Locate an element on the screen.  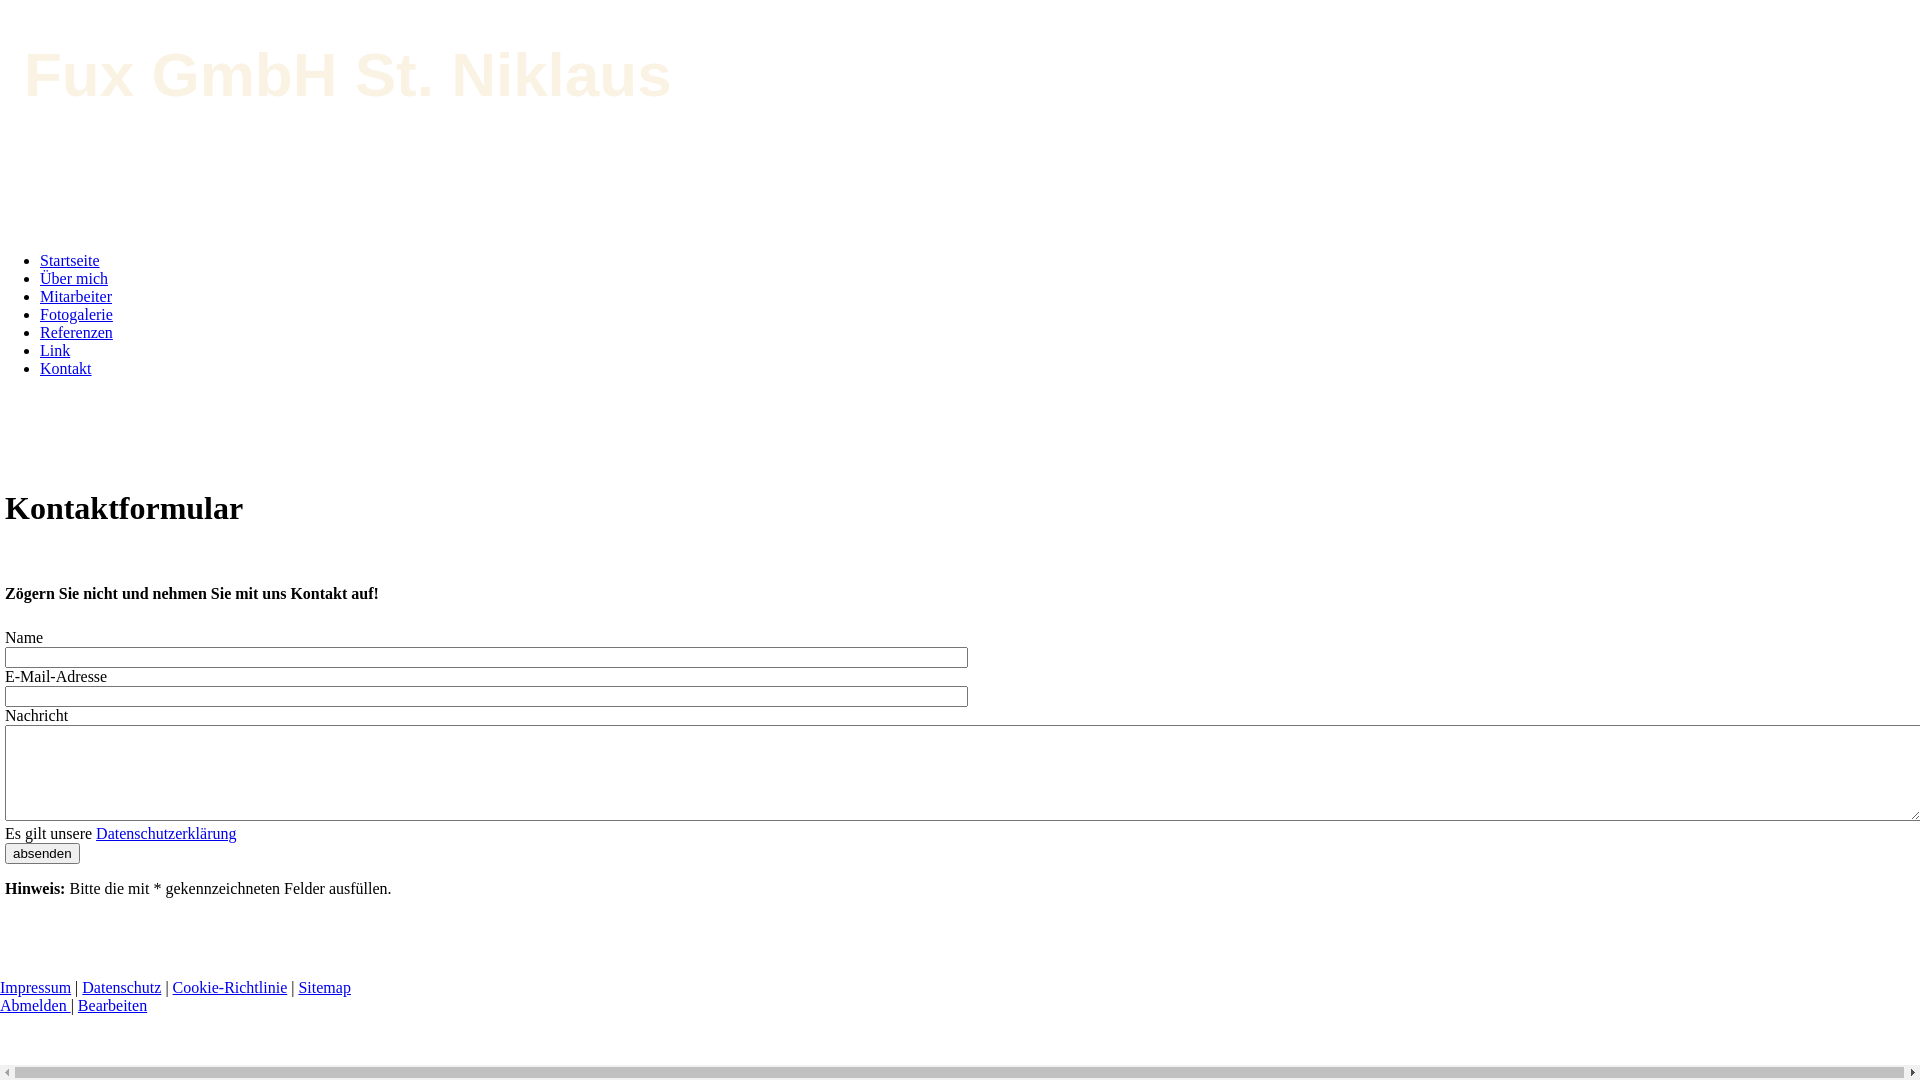
Abmelden is located at coordinates (36, 1006).